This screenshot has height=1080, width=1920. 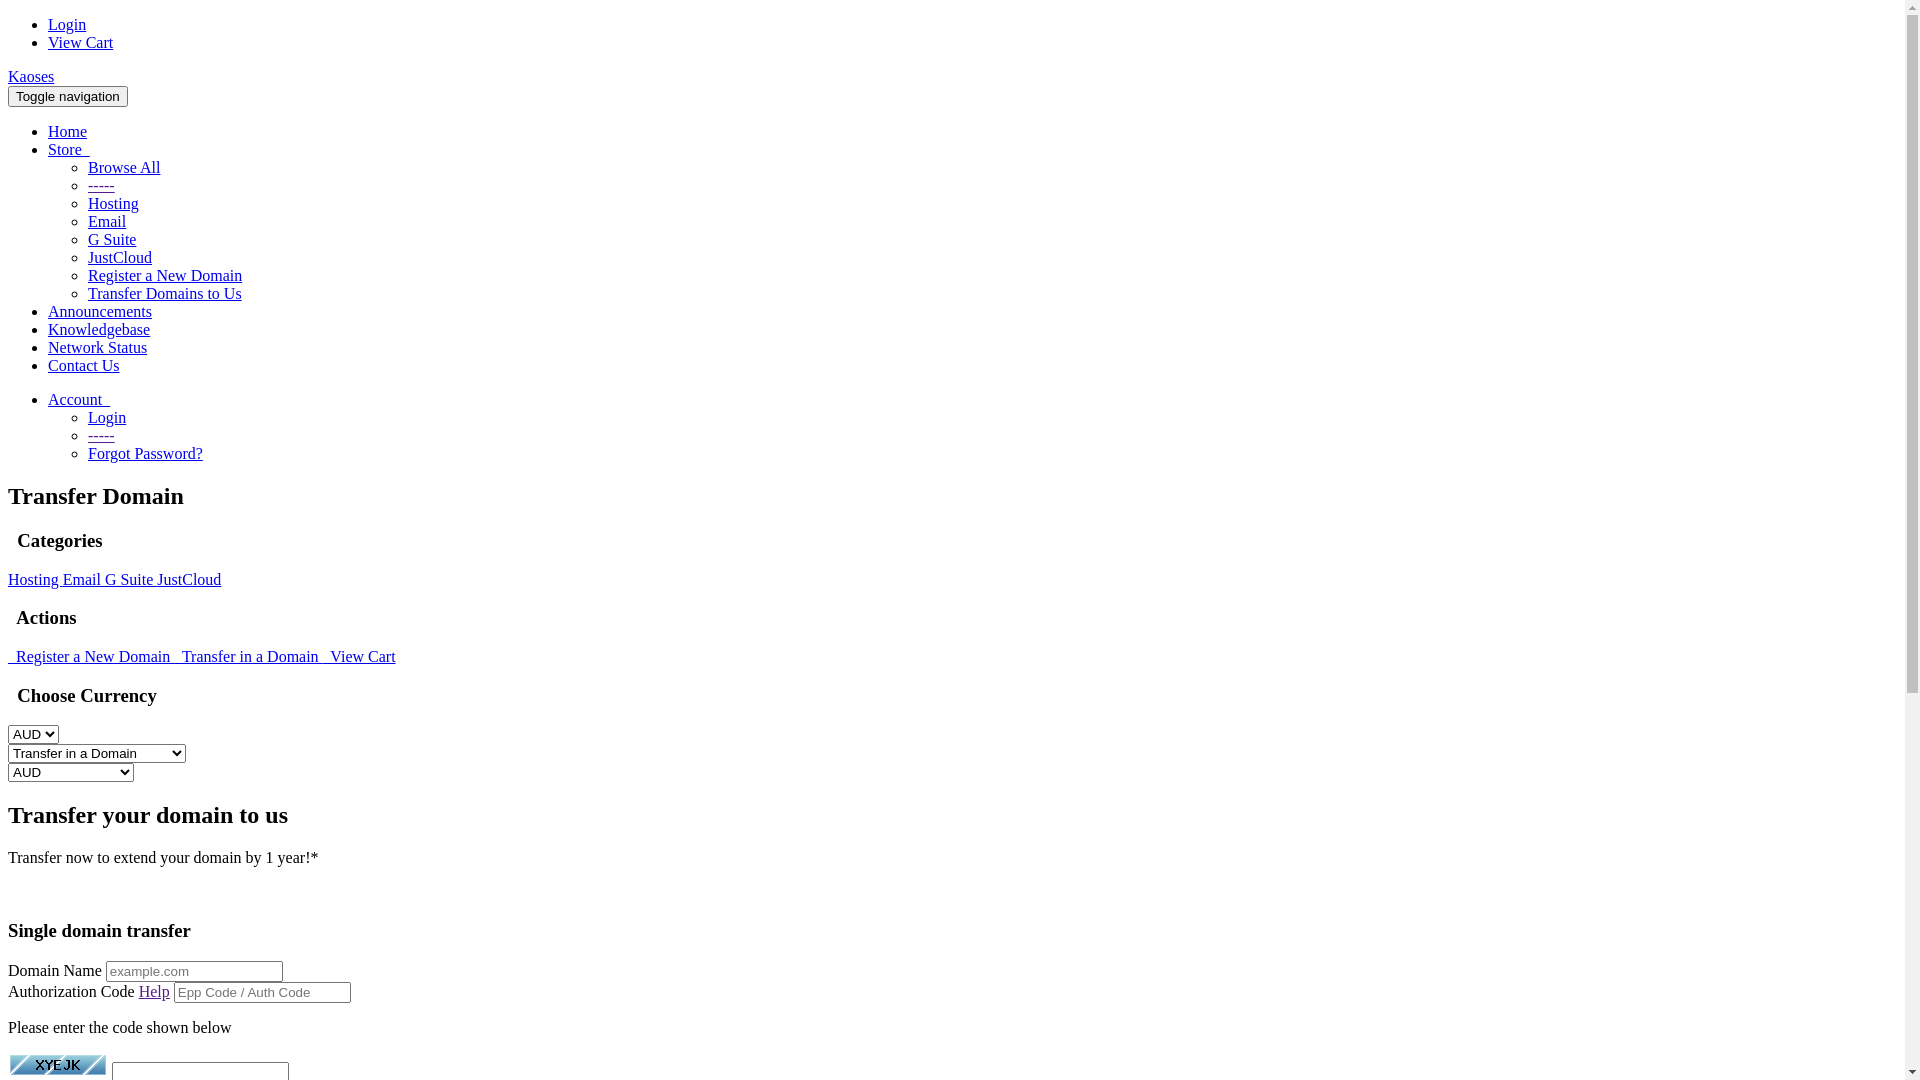 What do you see at coordinates (102, 186) in the screenshot?
I see `-----` at bounding box center [102, 186].